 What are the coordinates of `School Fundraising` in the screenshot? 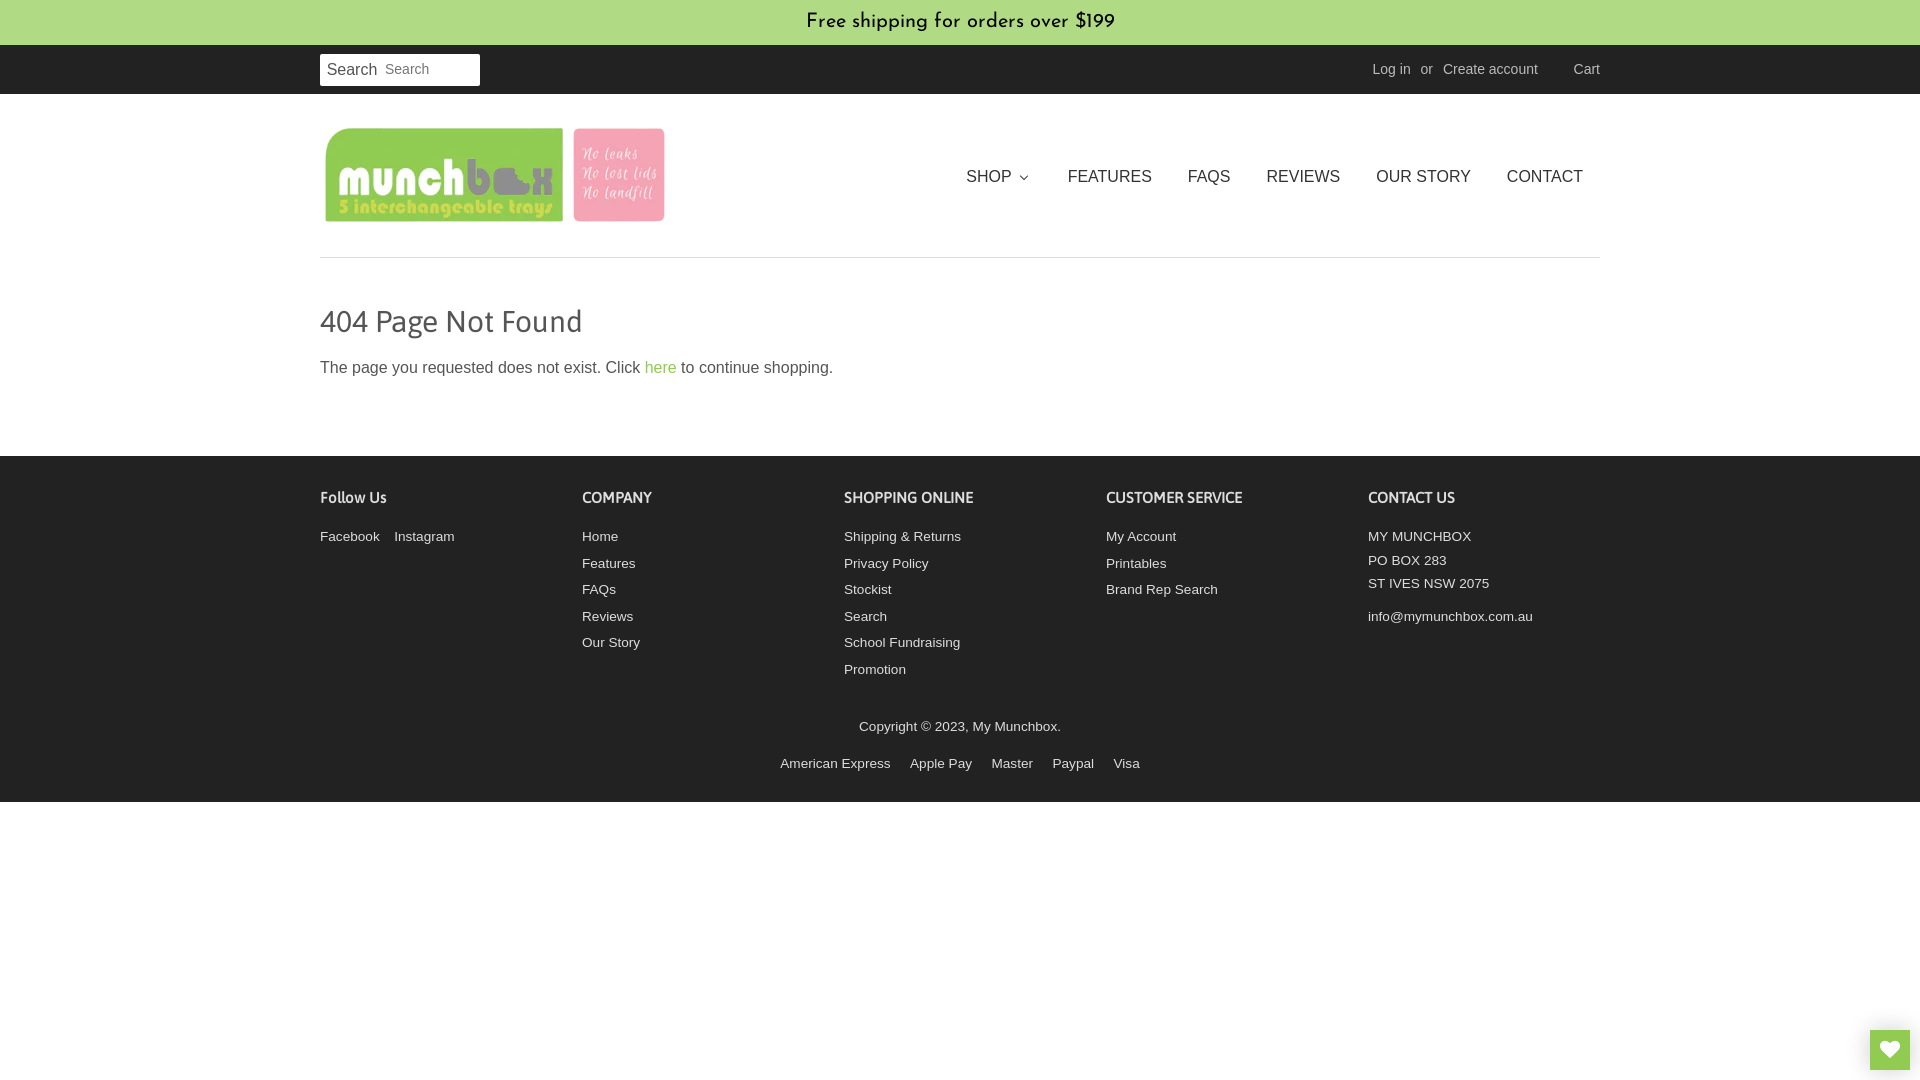 It's located at (902, 642).